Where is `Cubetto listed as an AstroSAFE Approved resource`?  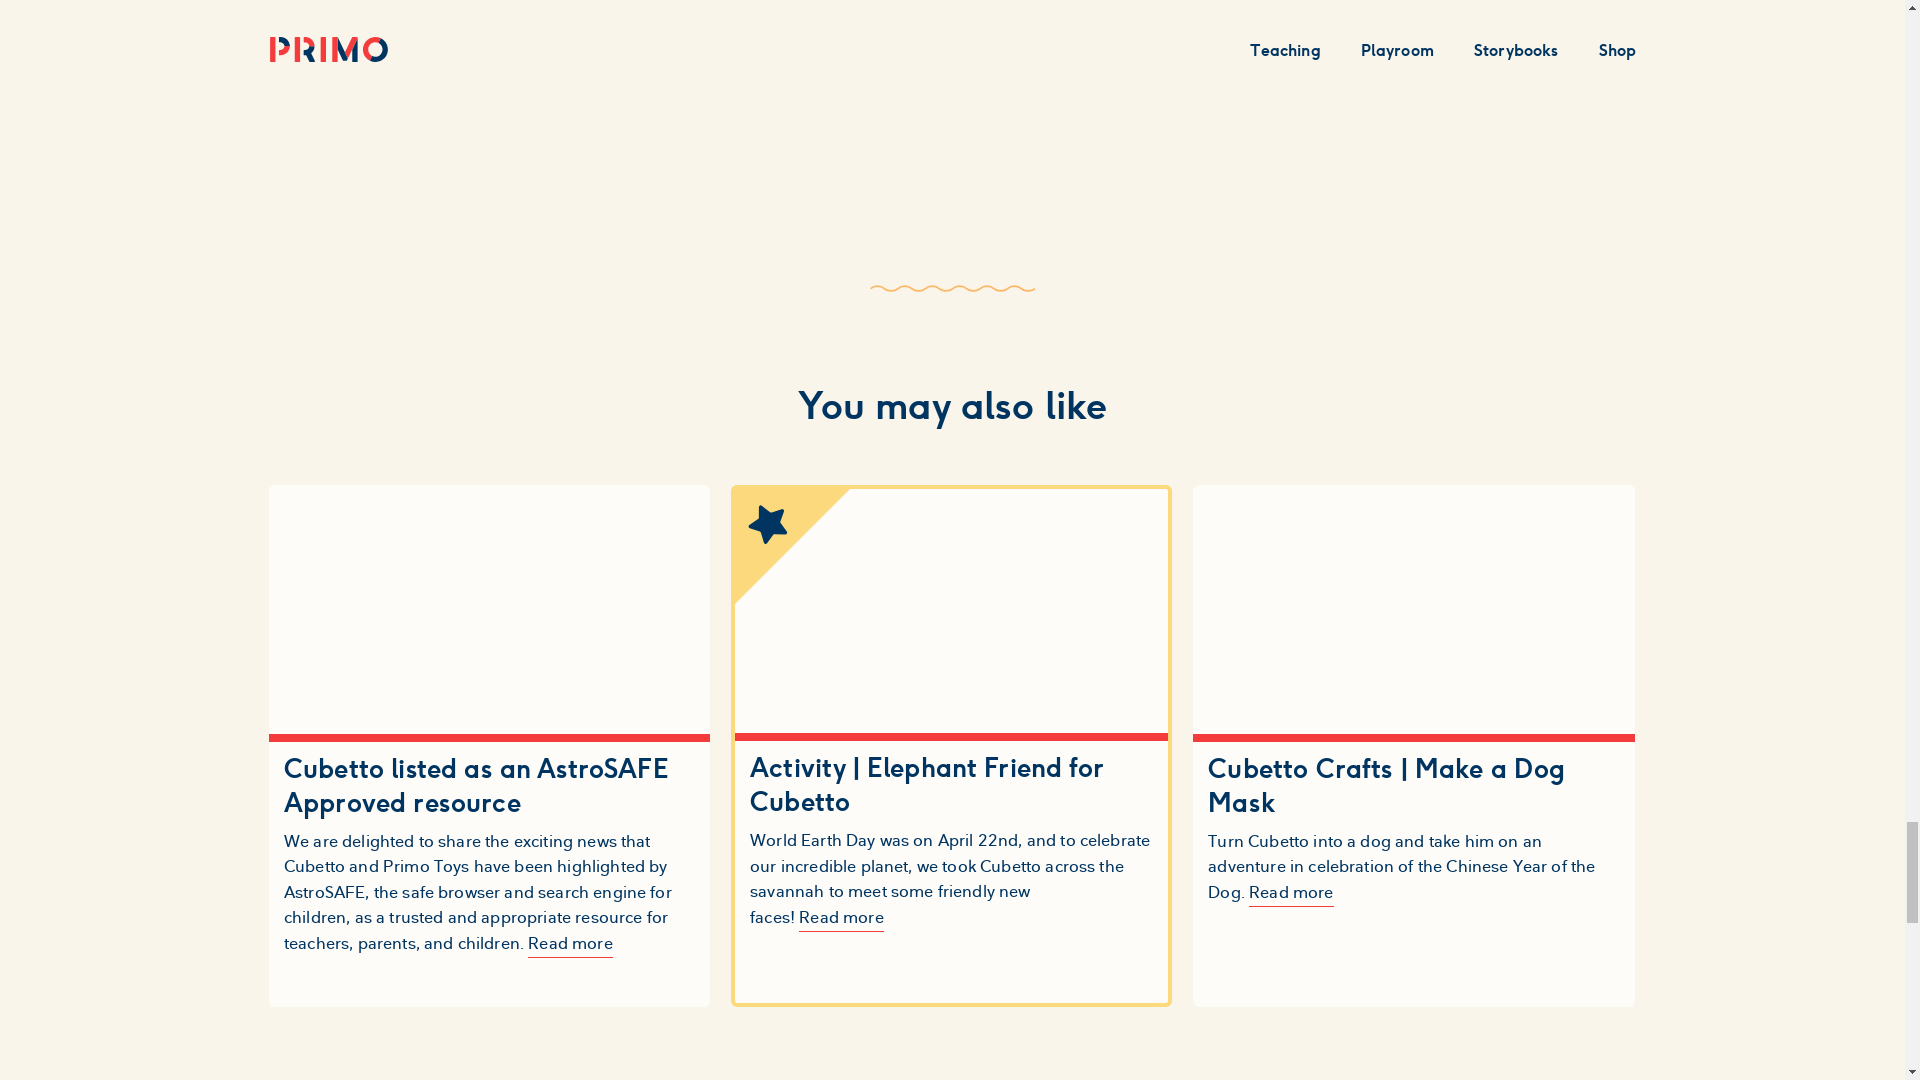
Cubetto listed as an AstroSAFE Approved resource is located at coordinates (490, 784).